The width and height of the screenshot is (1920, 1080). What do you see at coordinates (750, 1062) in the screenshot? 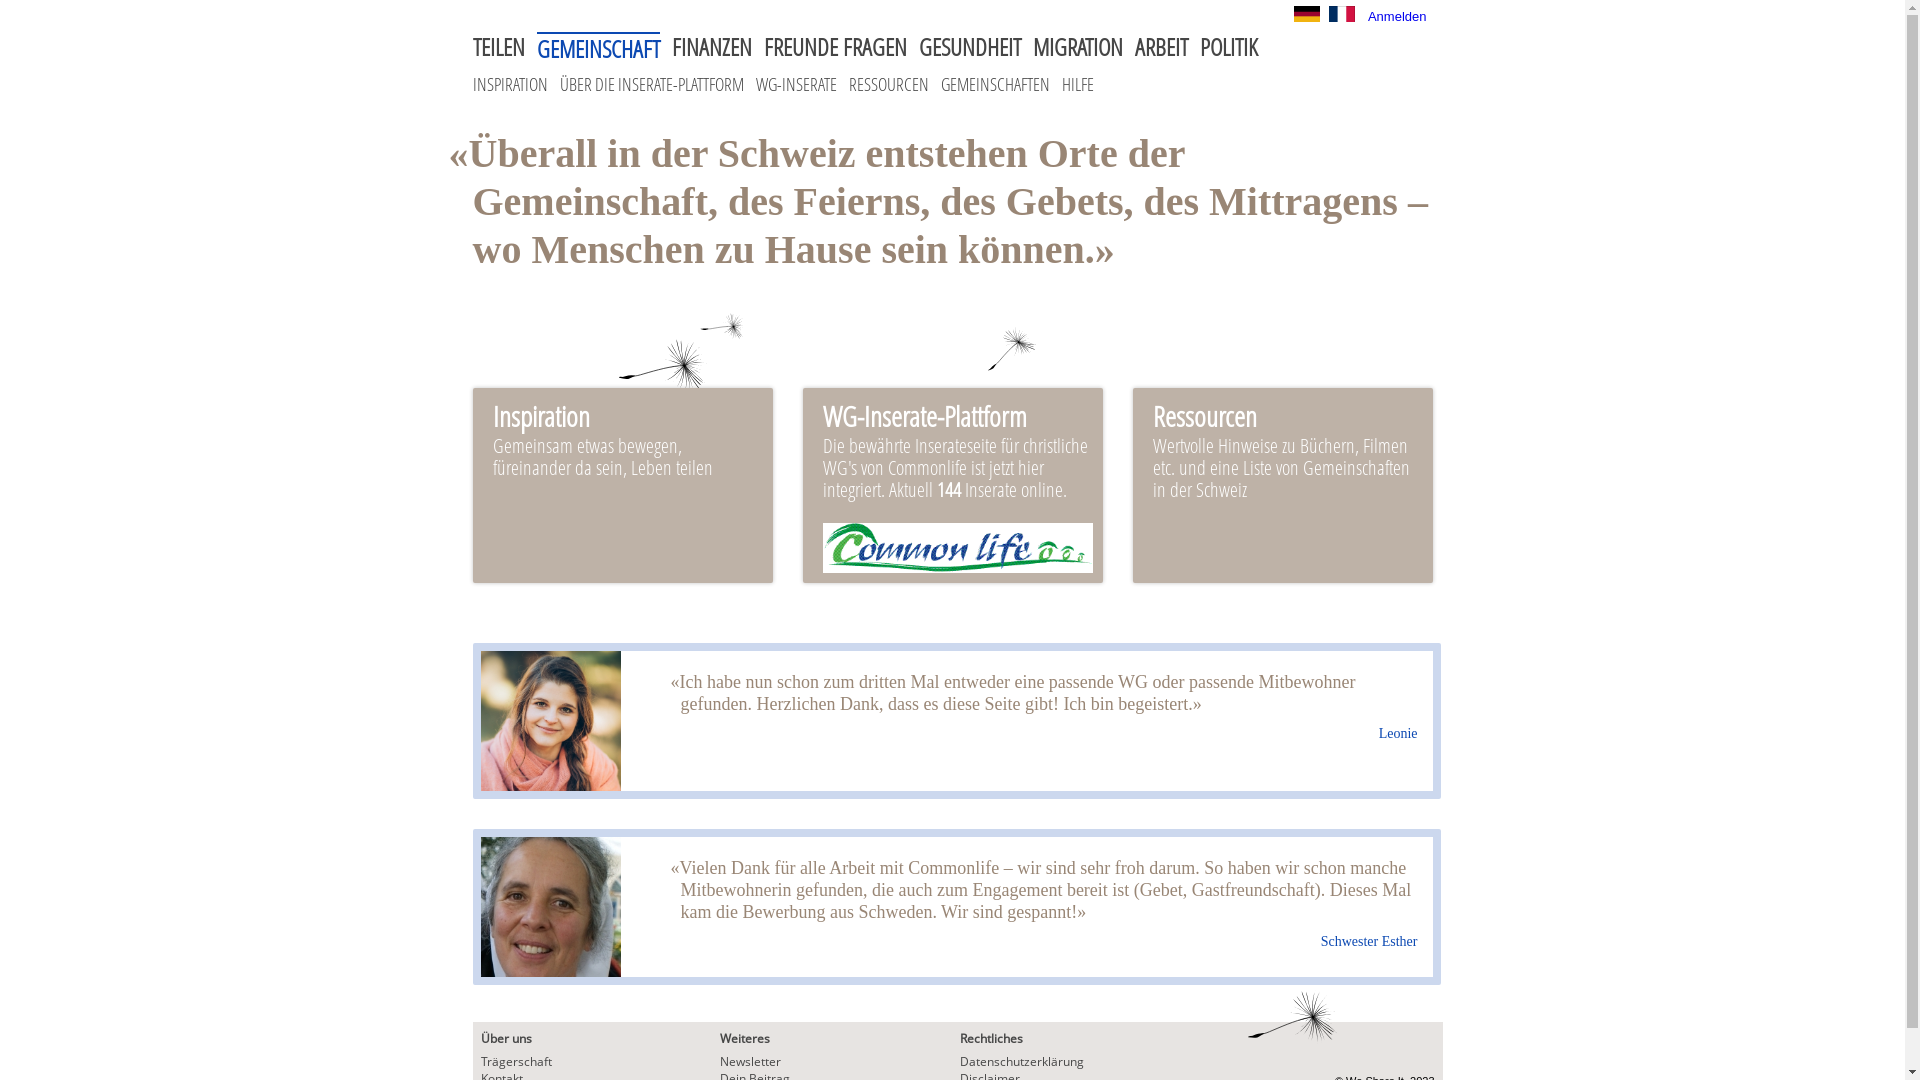
I see `Newsletter` at bounding box center [750, 1062].